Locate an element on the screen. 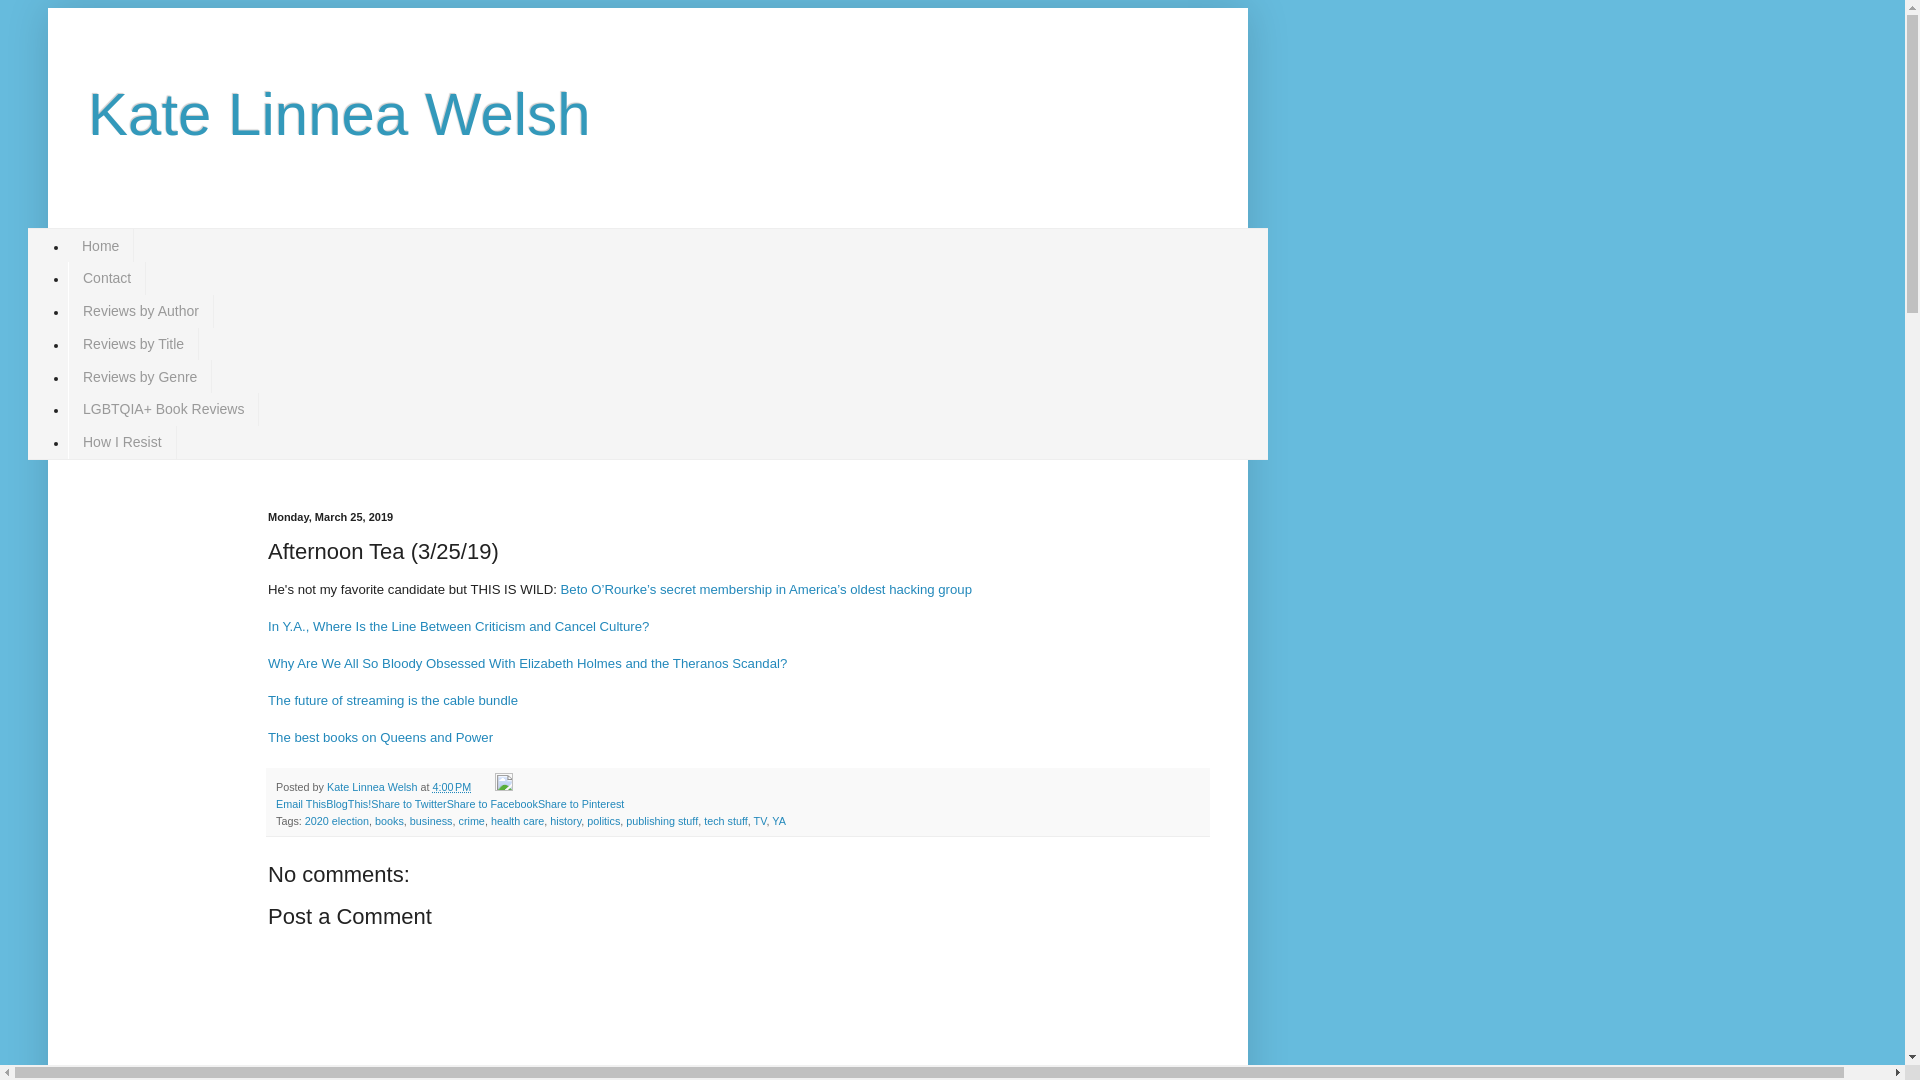  books is located at coordinates (388, 821).